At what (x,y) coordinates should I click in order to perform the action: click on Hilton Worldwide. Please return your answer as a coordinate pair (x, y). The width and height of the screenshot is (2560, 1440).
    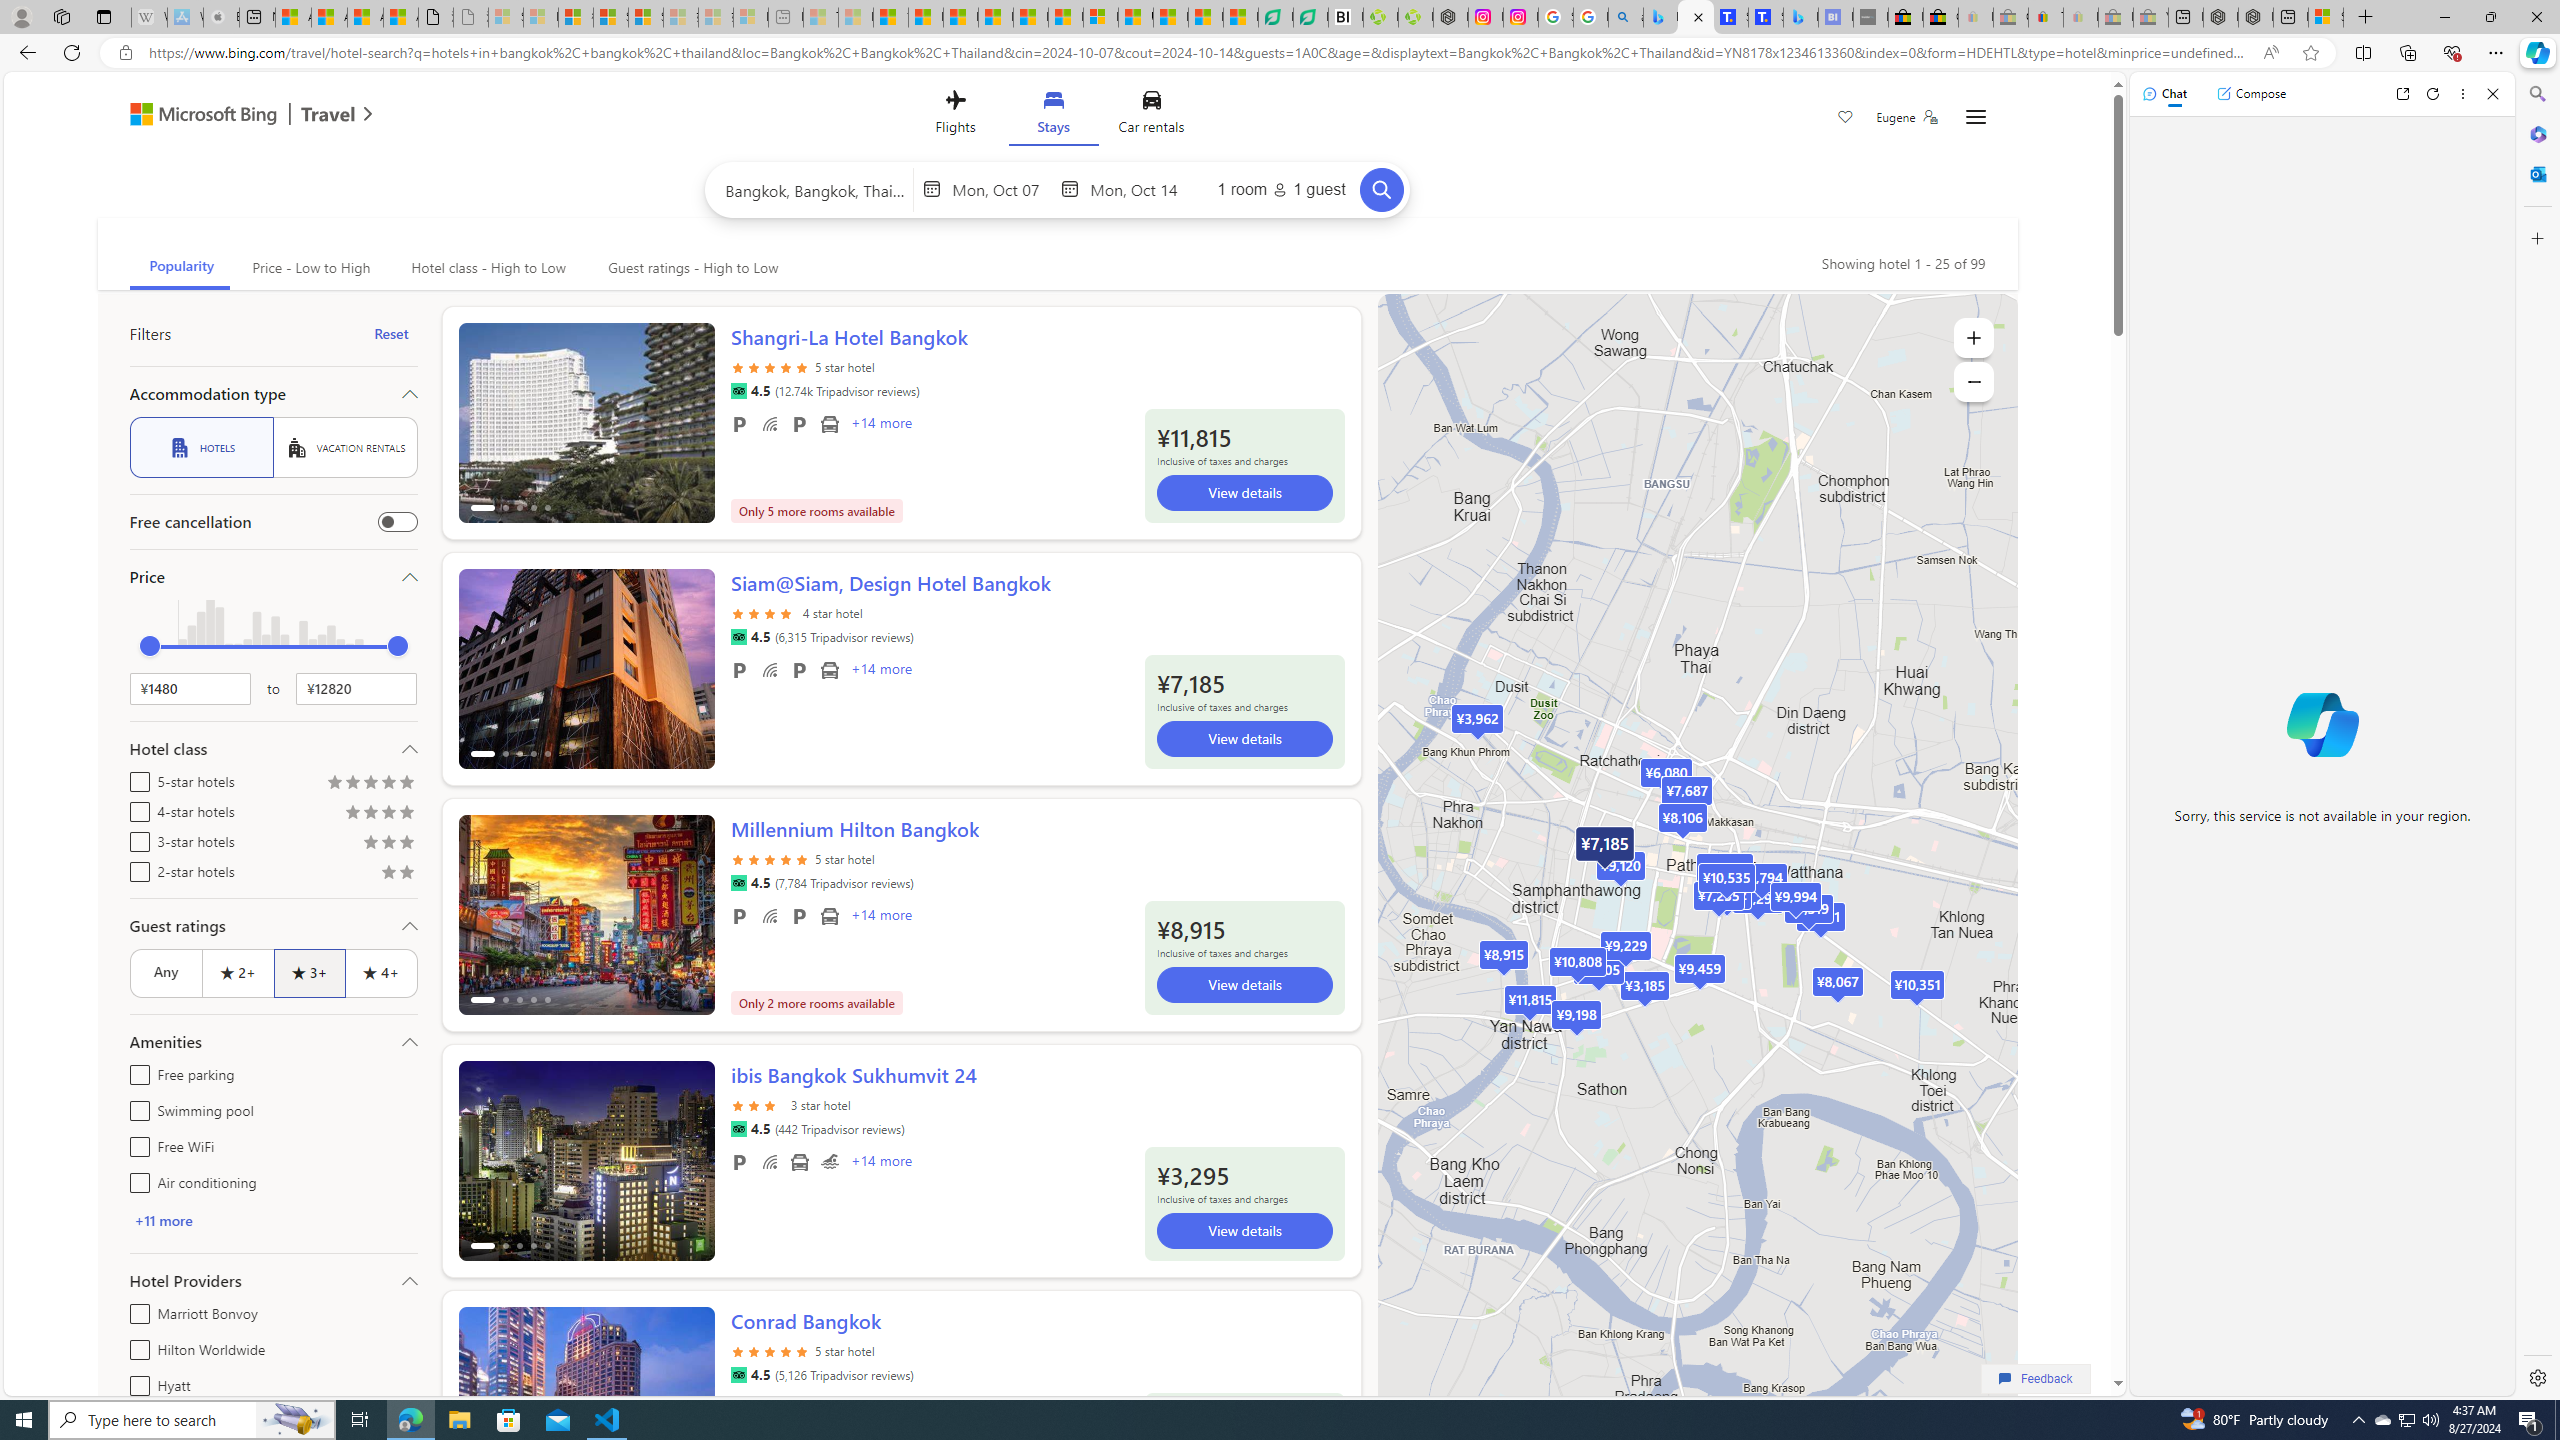
    Looking at the image, I should click on (136, 1346).